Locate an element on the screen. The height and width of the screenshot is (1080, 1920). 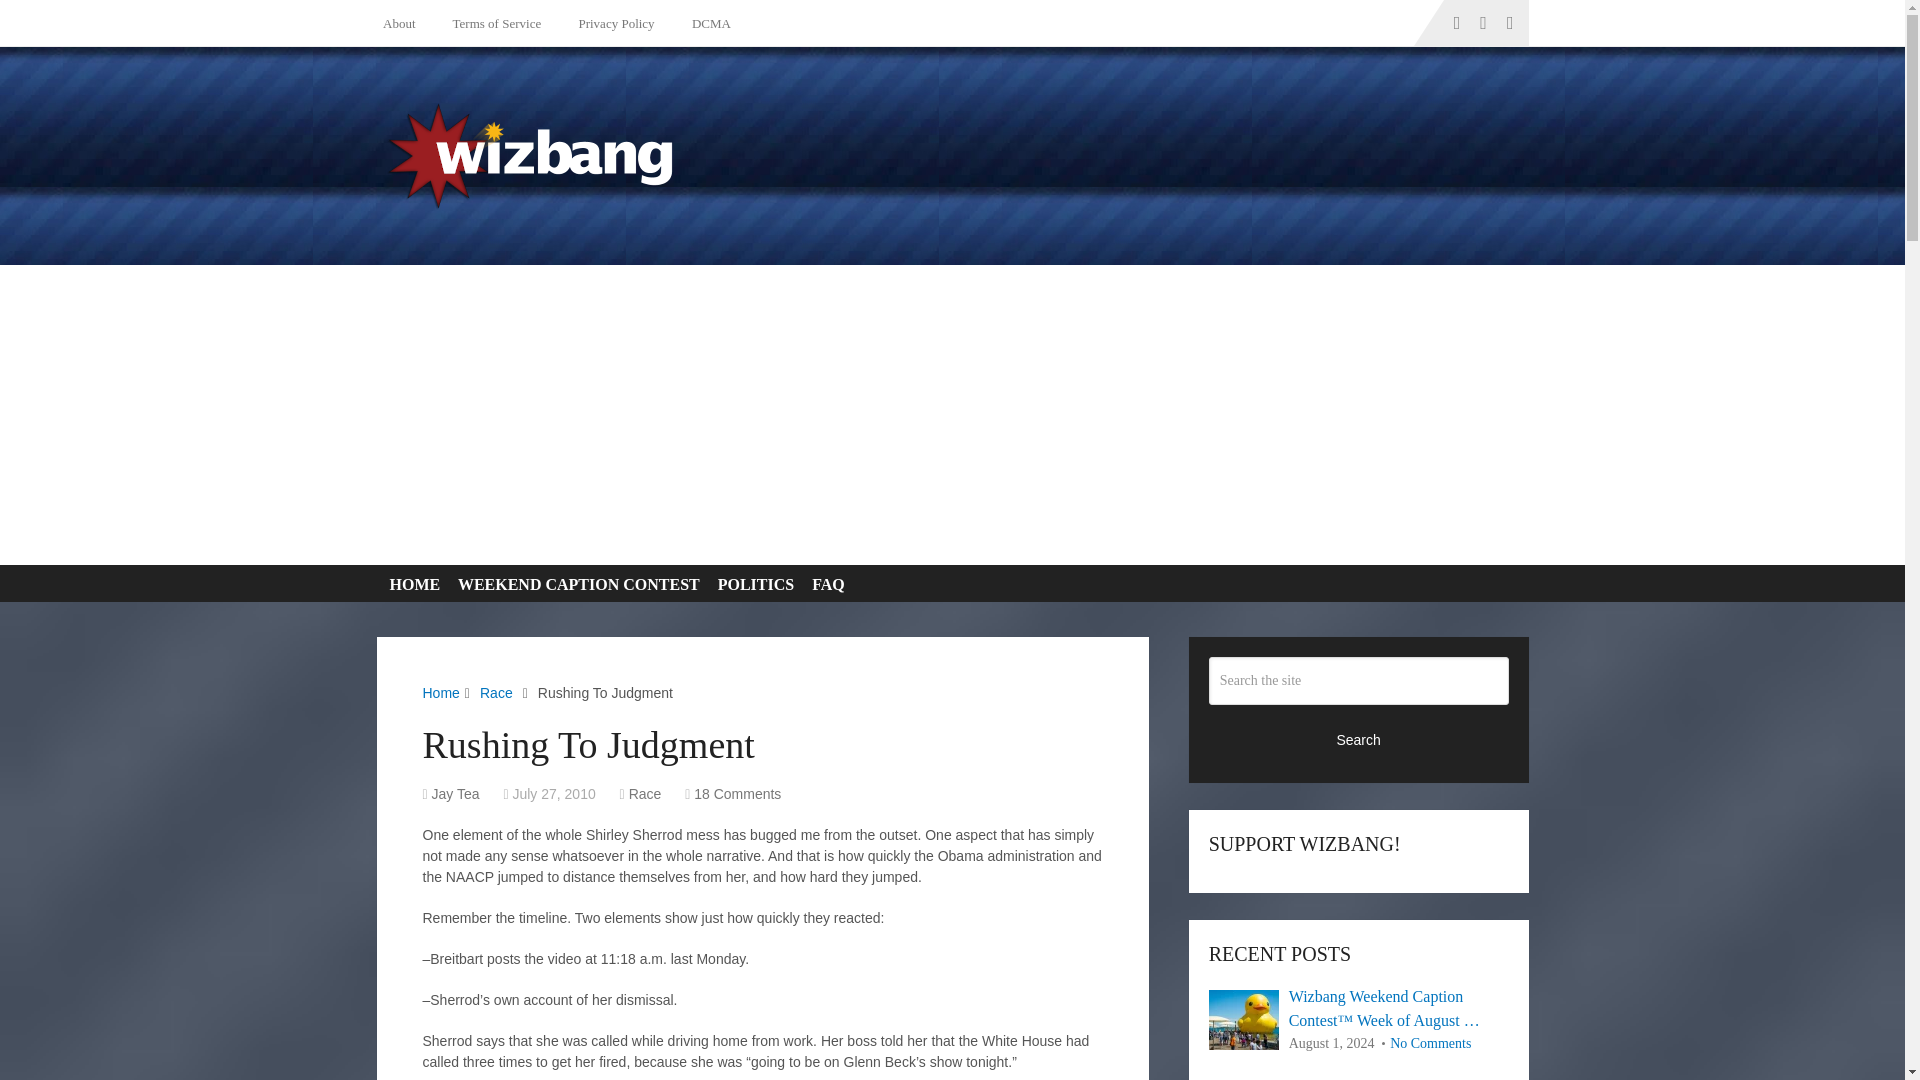
Terms of Service is located at coordinates (493, 23).